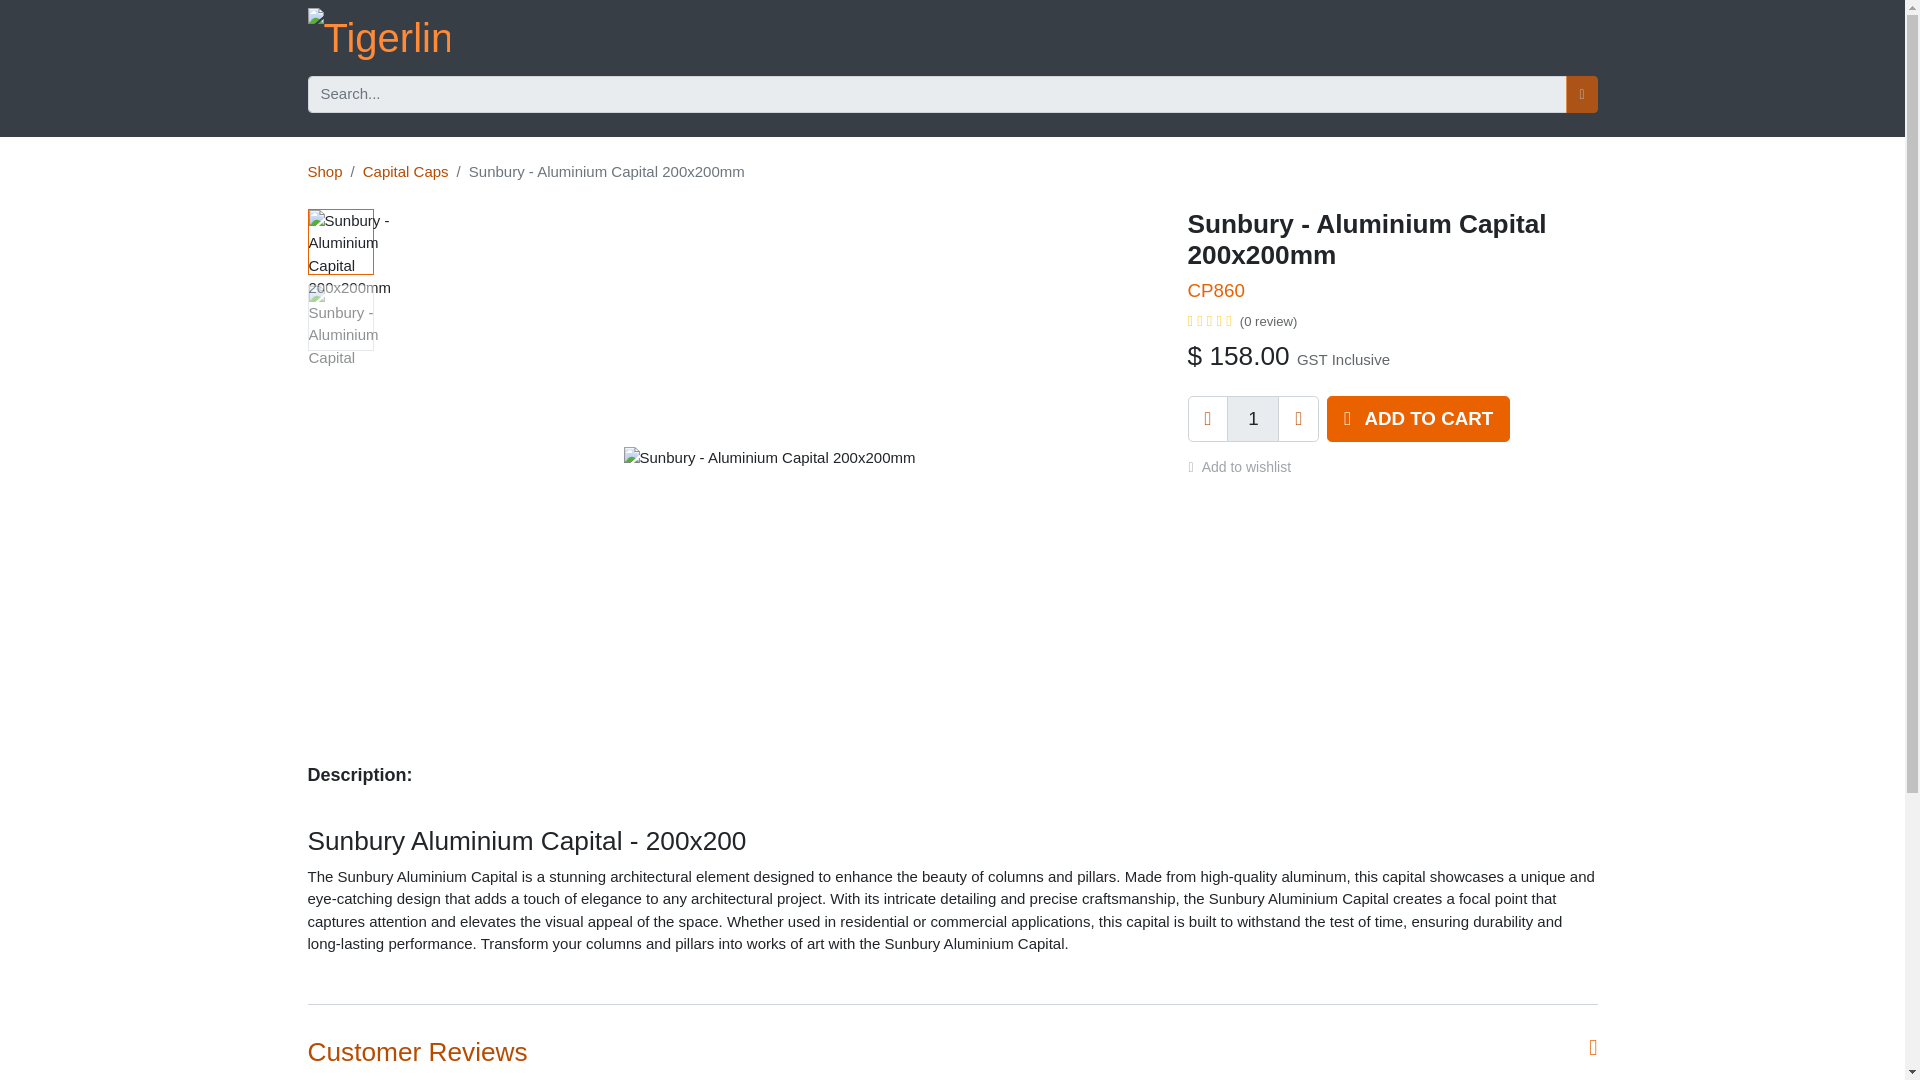 Image resolution: width=1920 pixels, height=1080 pixels. I want to click on Add one, so click(1298, 418).